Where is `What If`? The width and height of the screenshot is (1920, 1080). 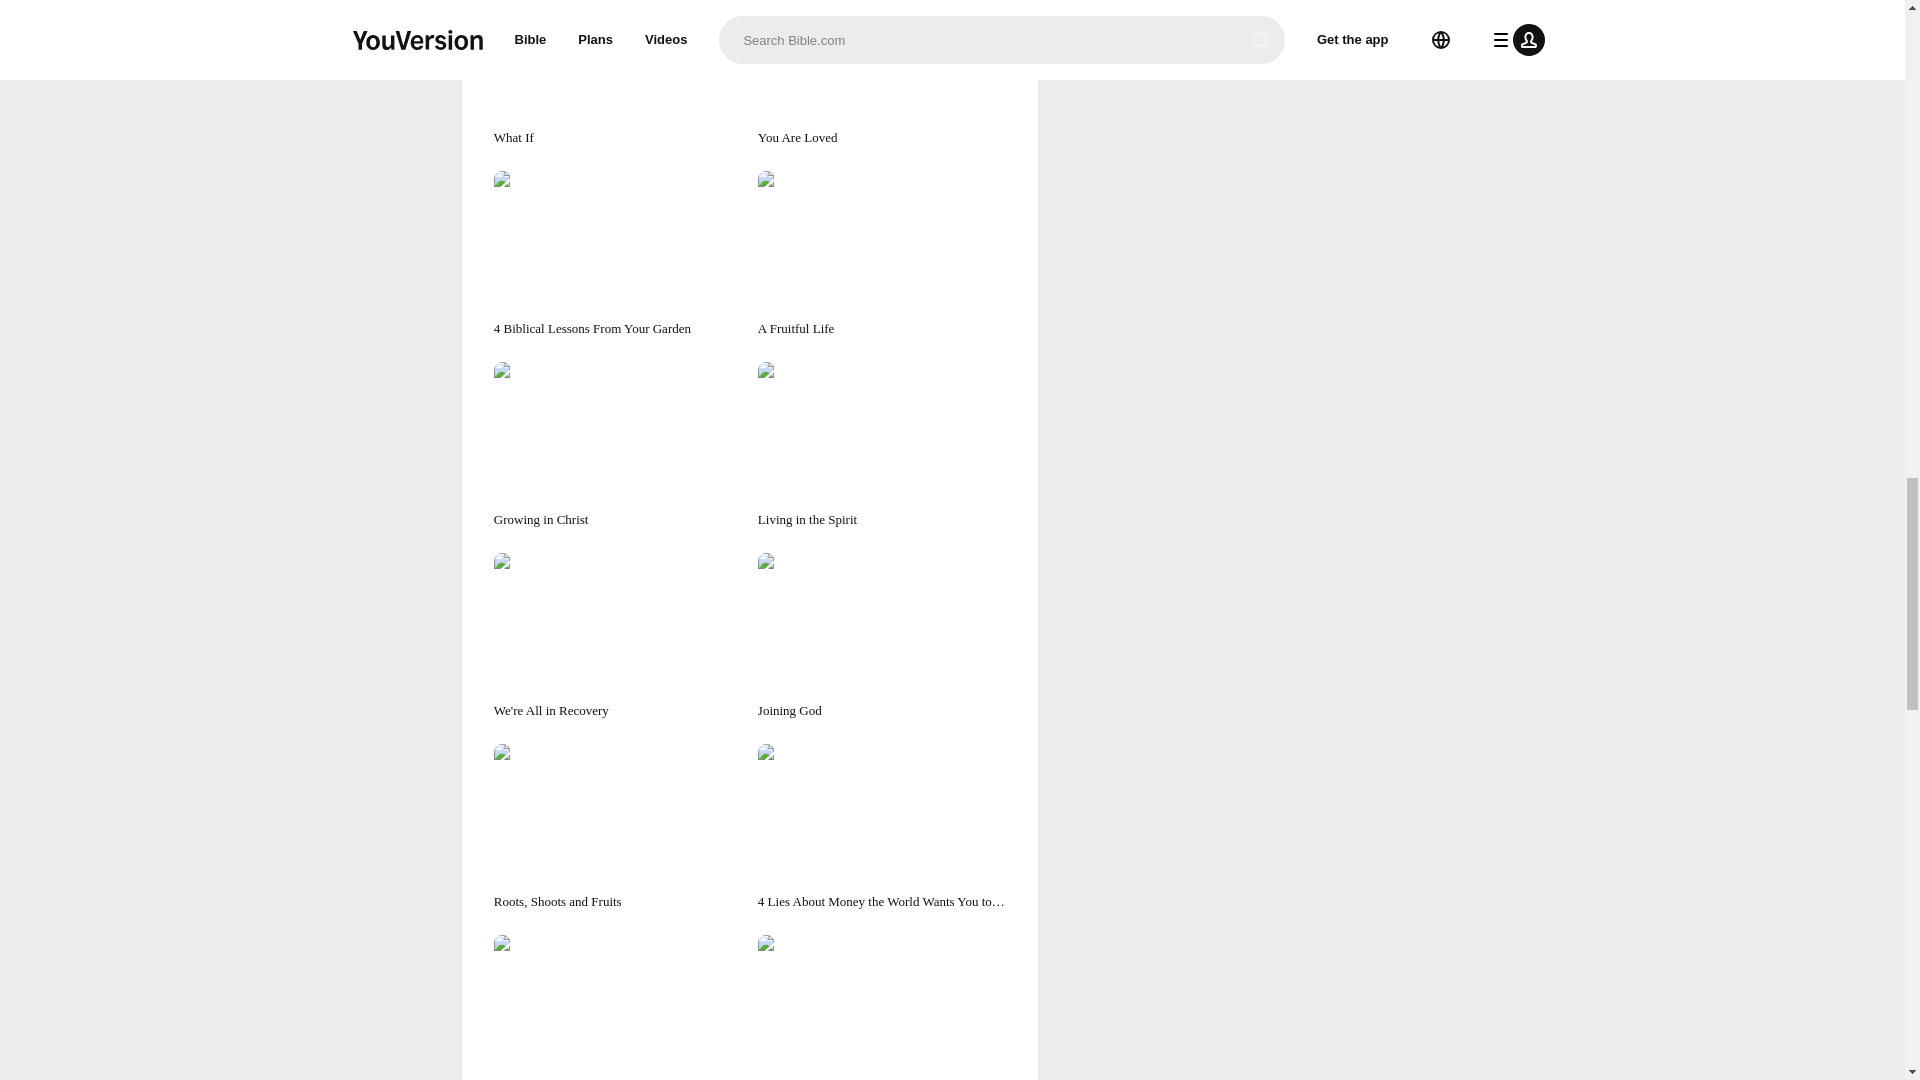
What If is located at coordinates (617, 73).